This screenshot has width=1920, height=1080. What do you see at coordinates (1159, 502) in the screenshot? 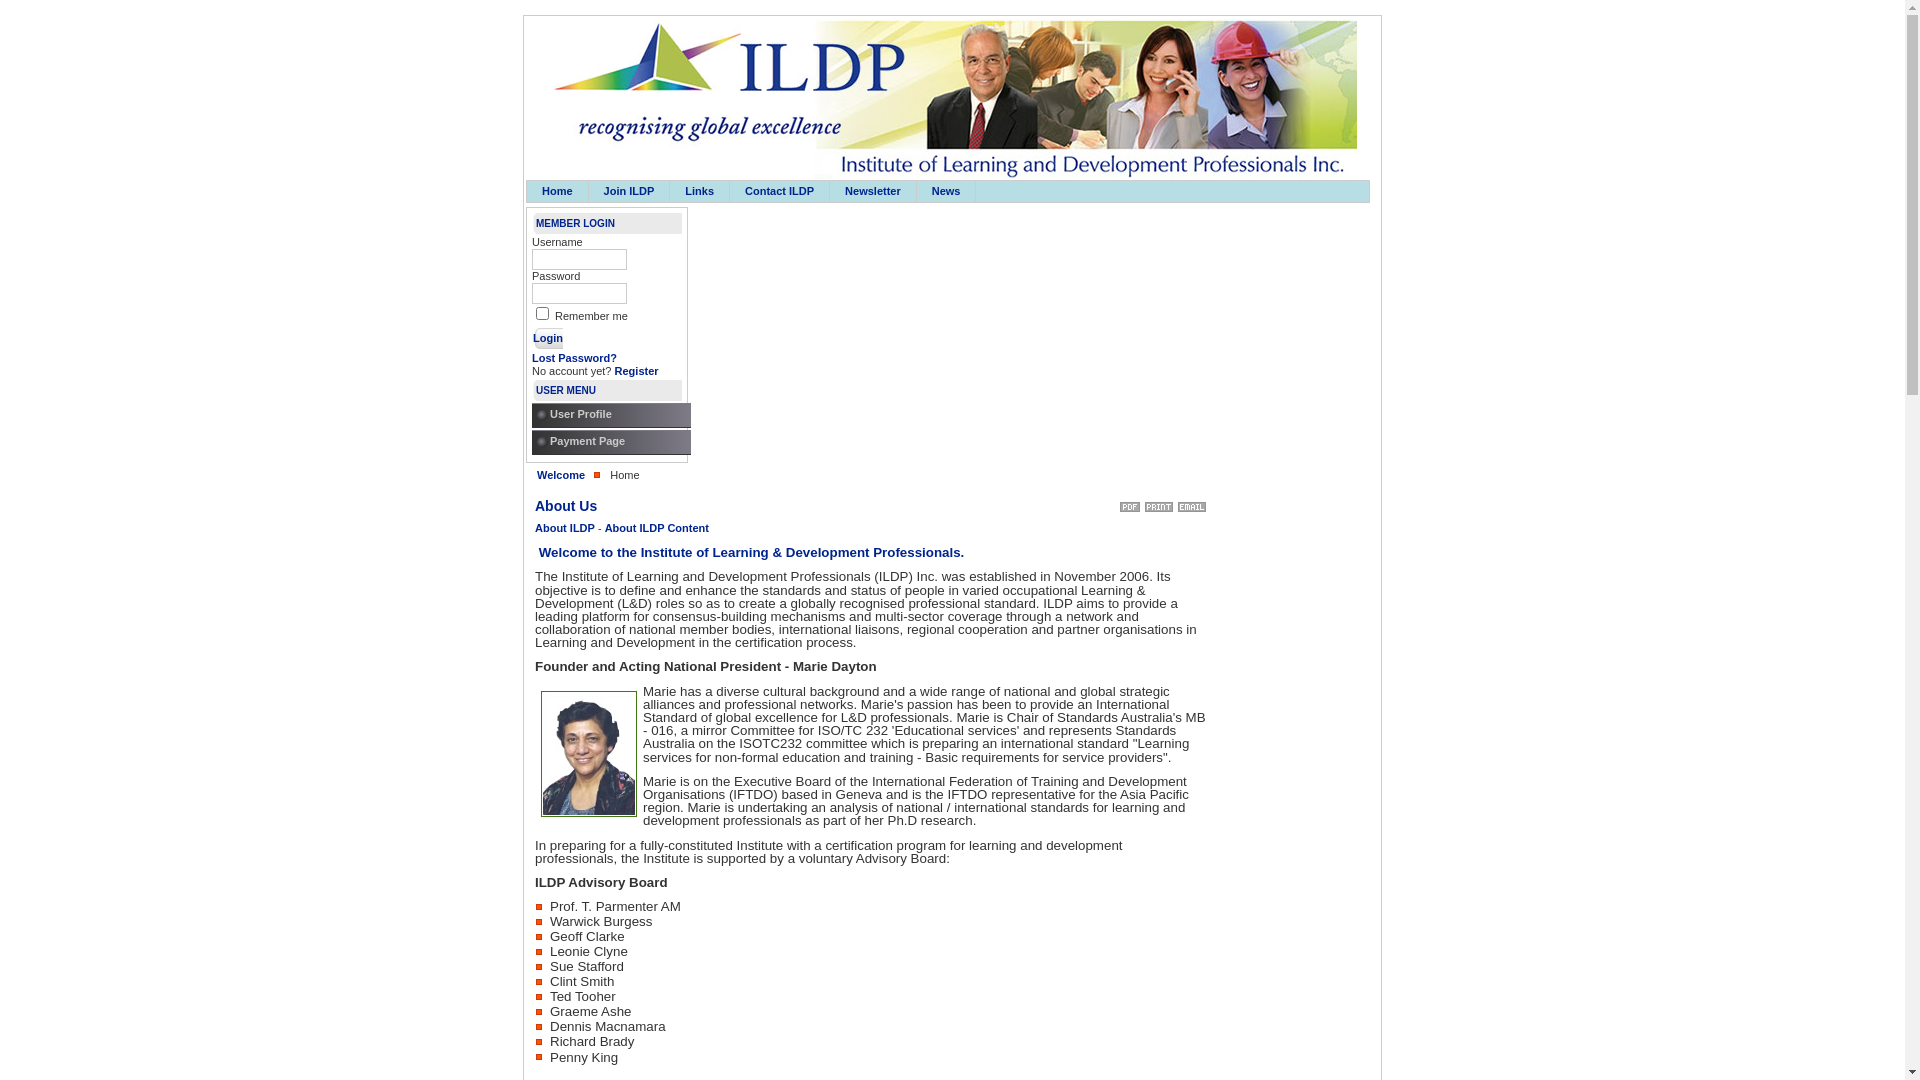
I see `Print` at bounding box center [1159, 502].